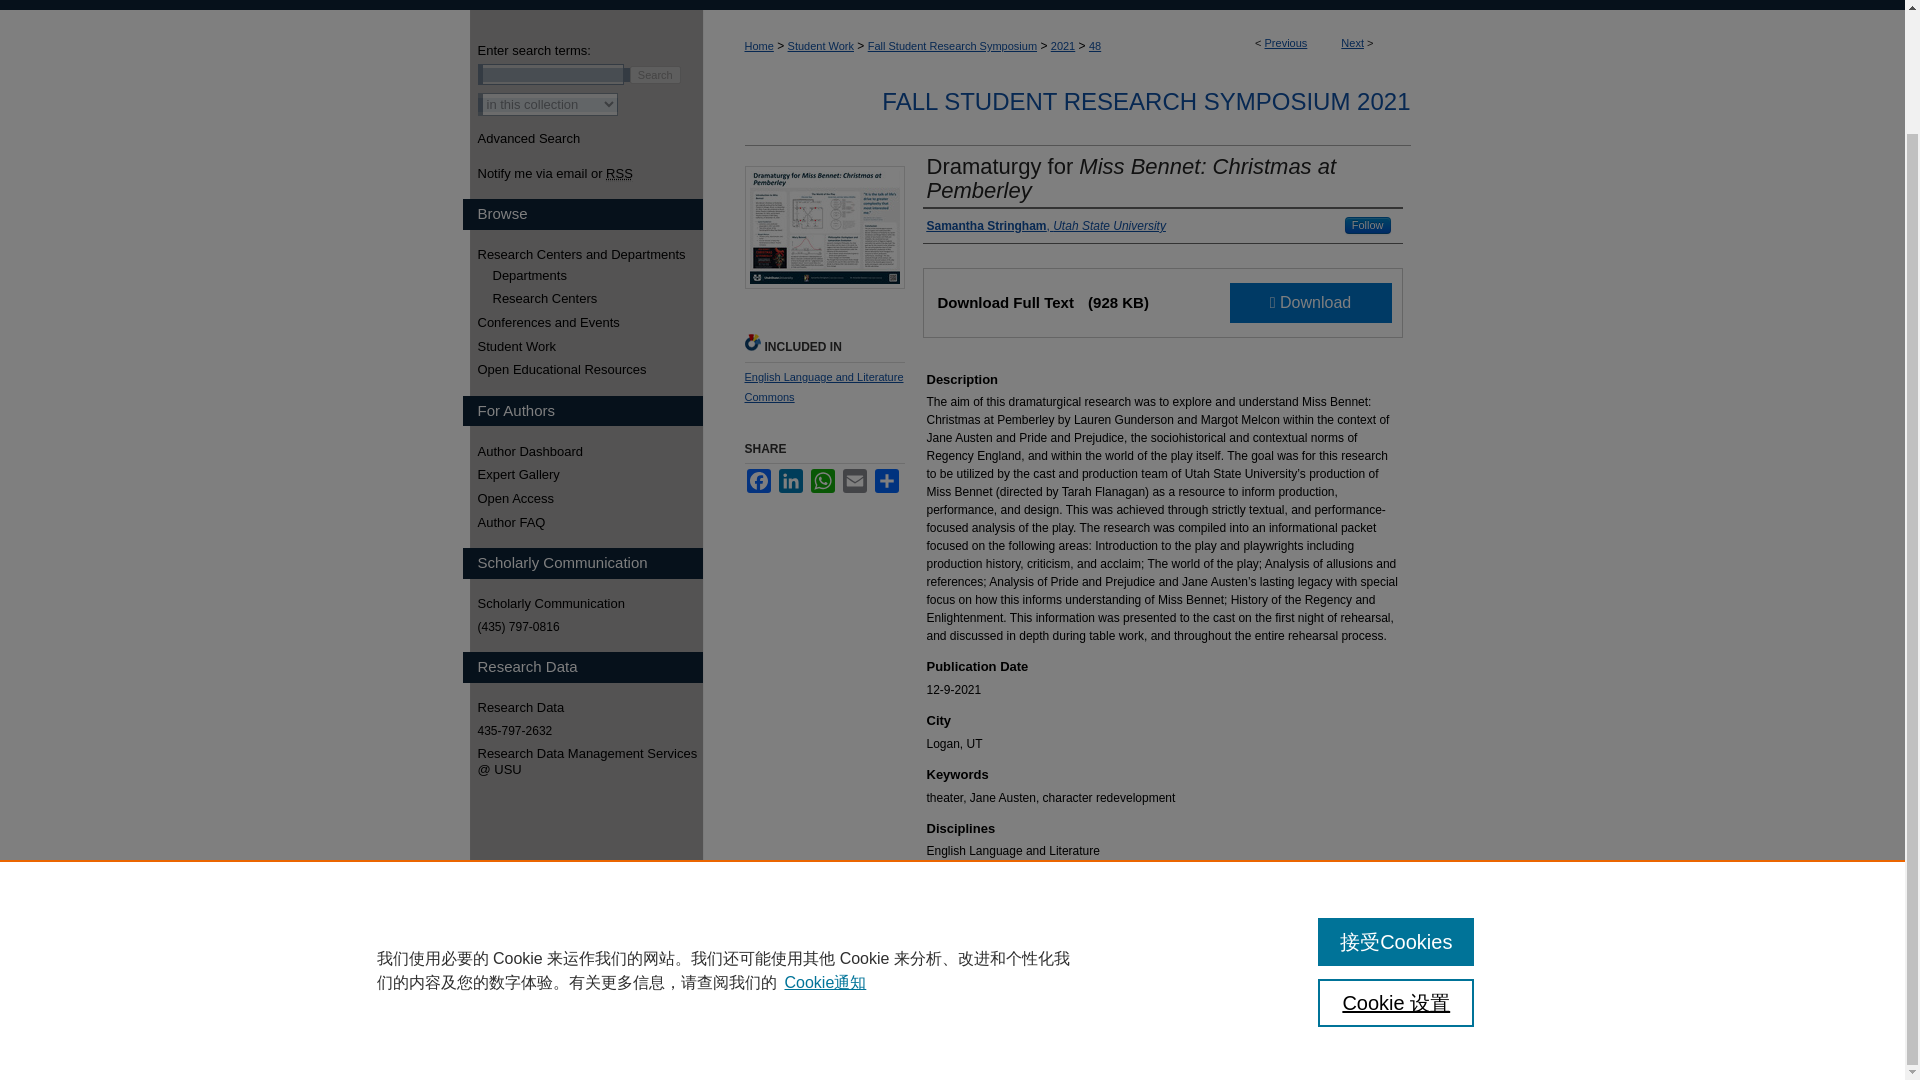  Describe the element at coordinates (1311, 302) in the screenshot. I see `Download` at that location.